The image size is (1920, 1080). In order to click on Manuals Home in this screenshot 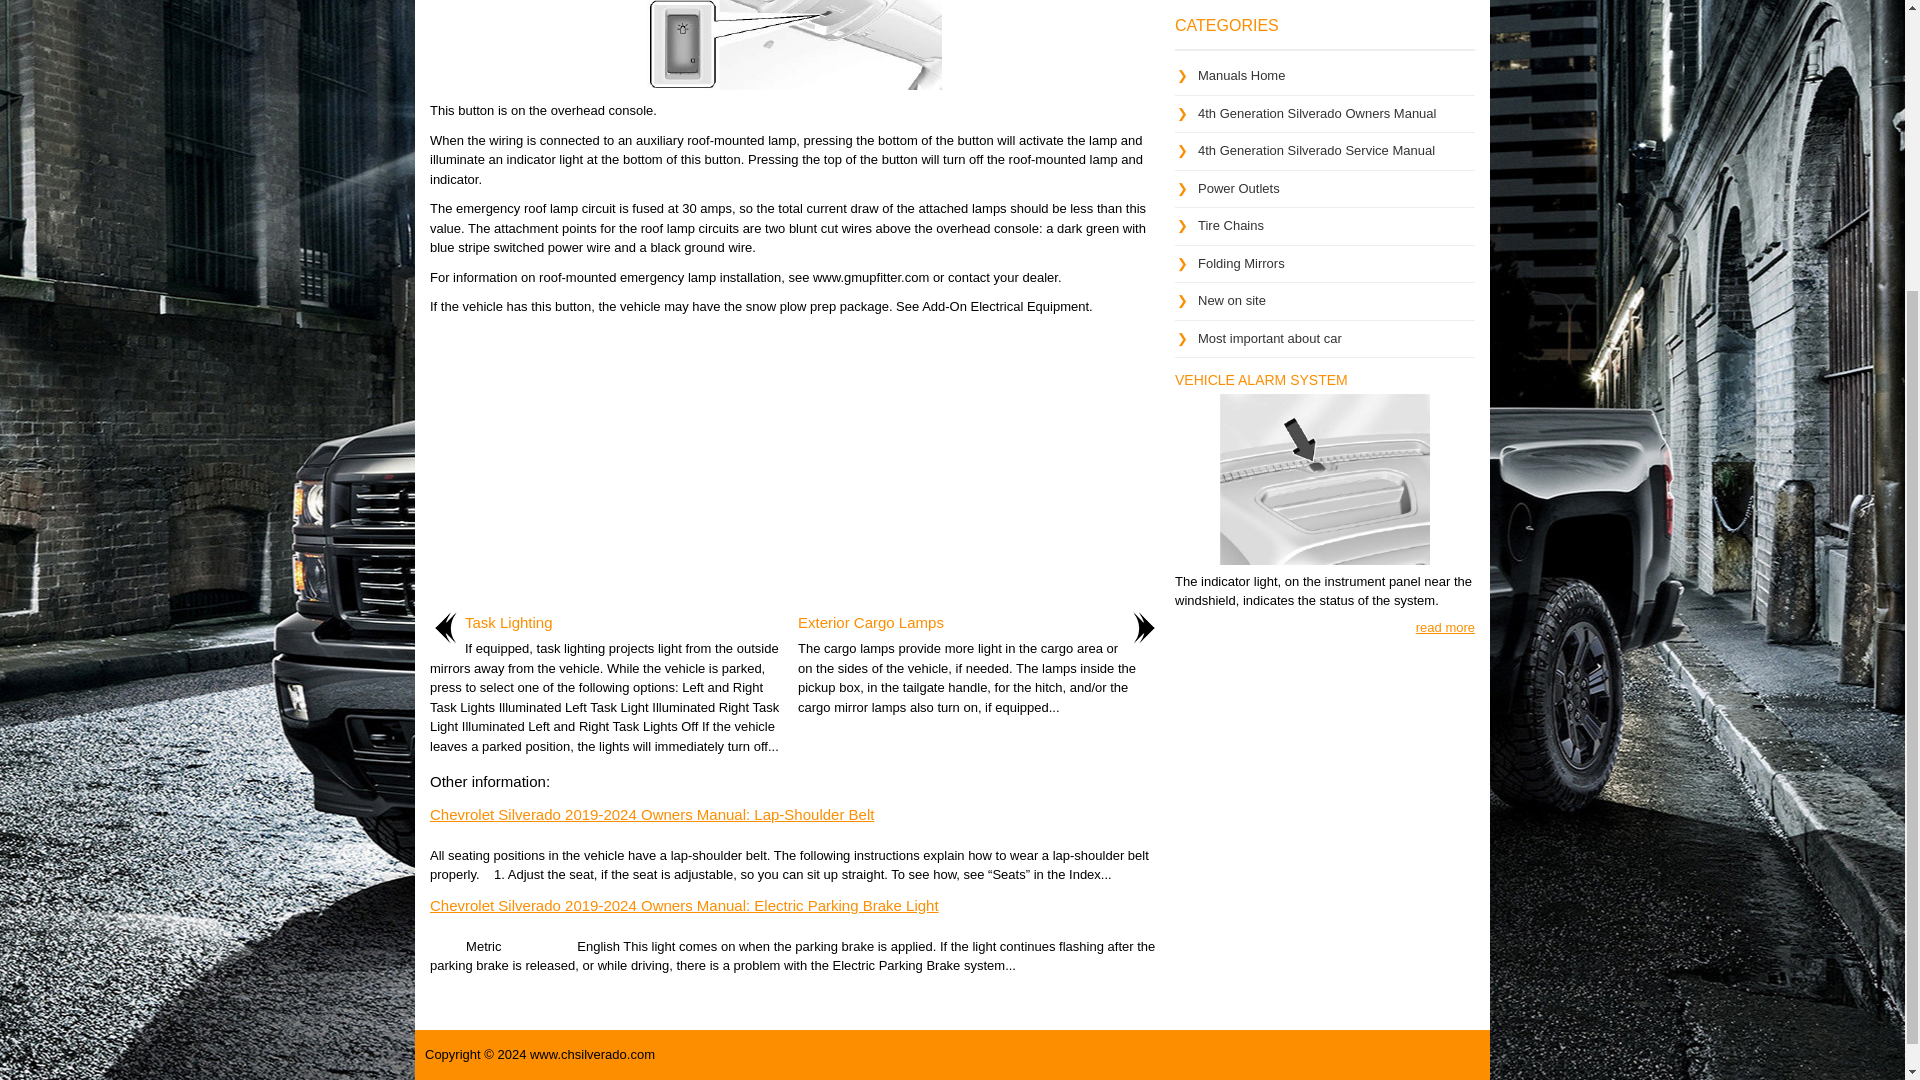, I will do `click(1241, 76)`.